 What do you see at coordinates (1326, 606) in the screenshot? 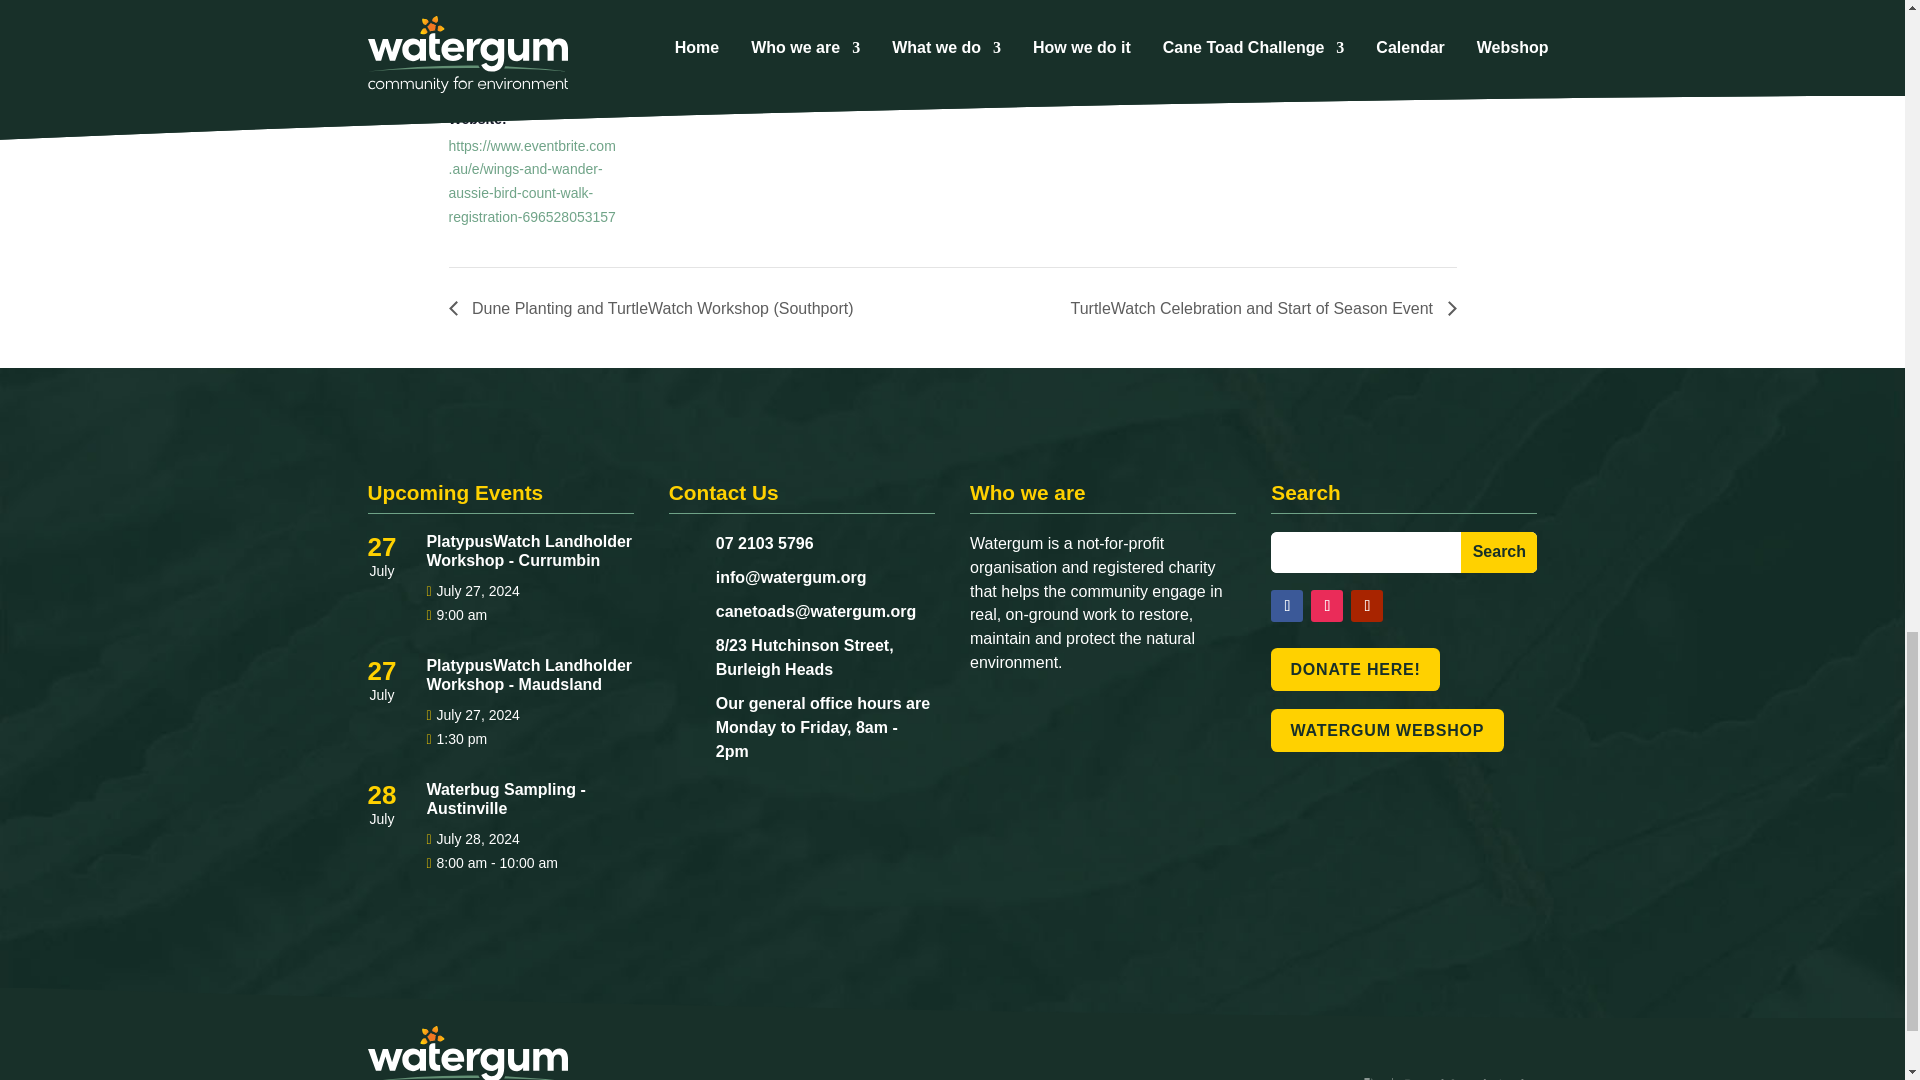
I see `Follow on Instagram` at bounding box center [1326, 606].